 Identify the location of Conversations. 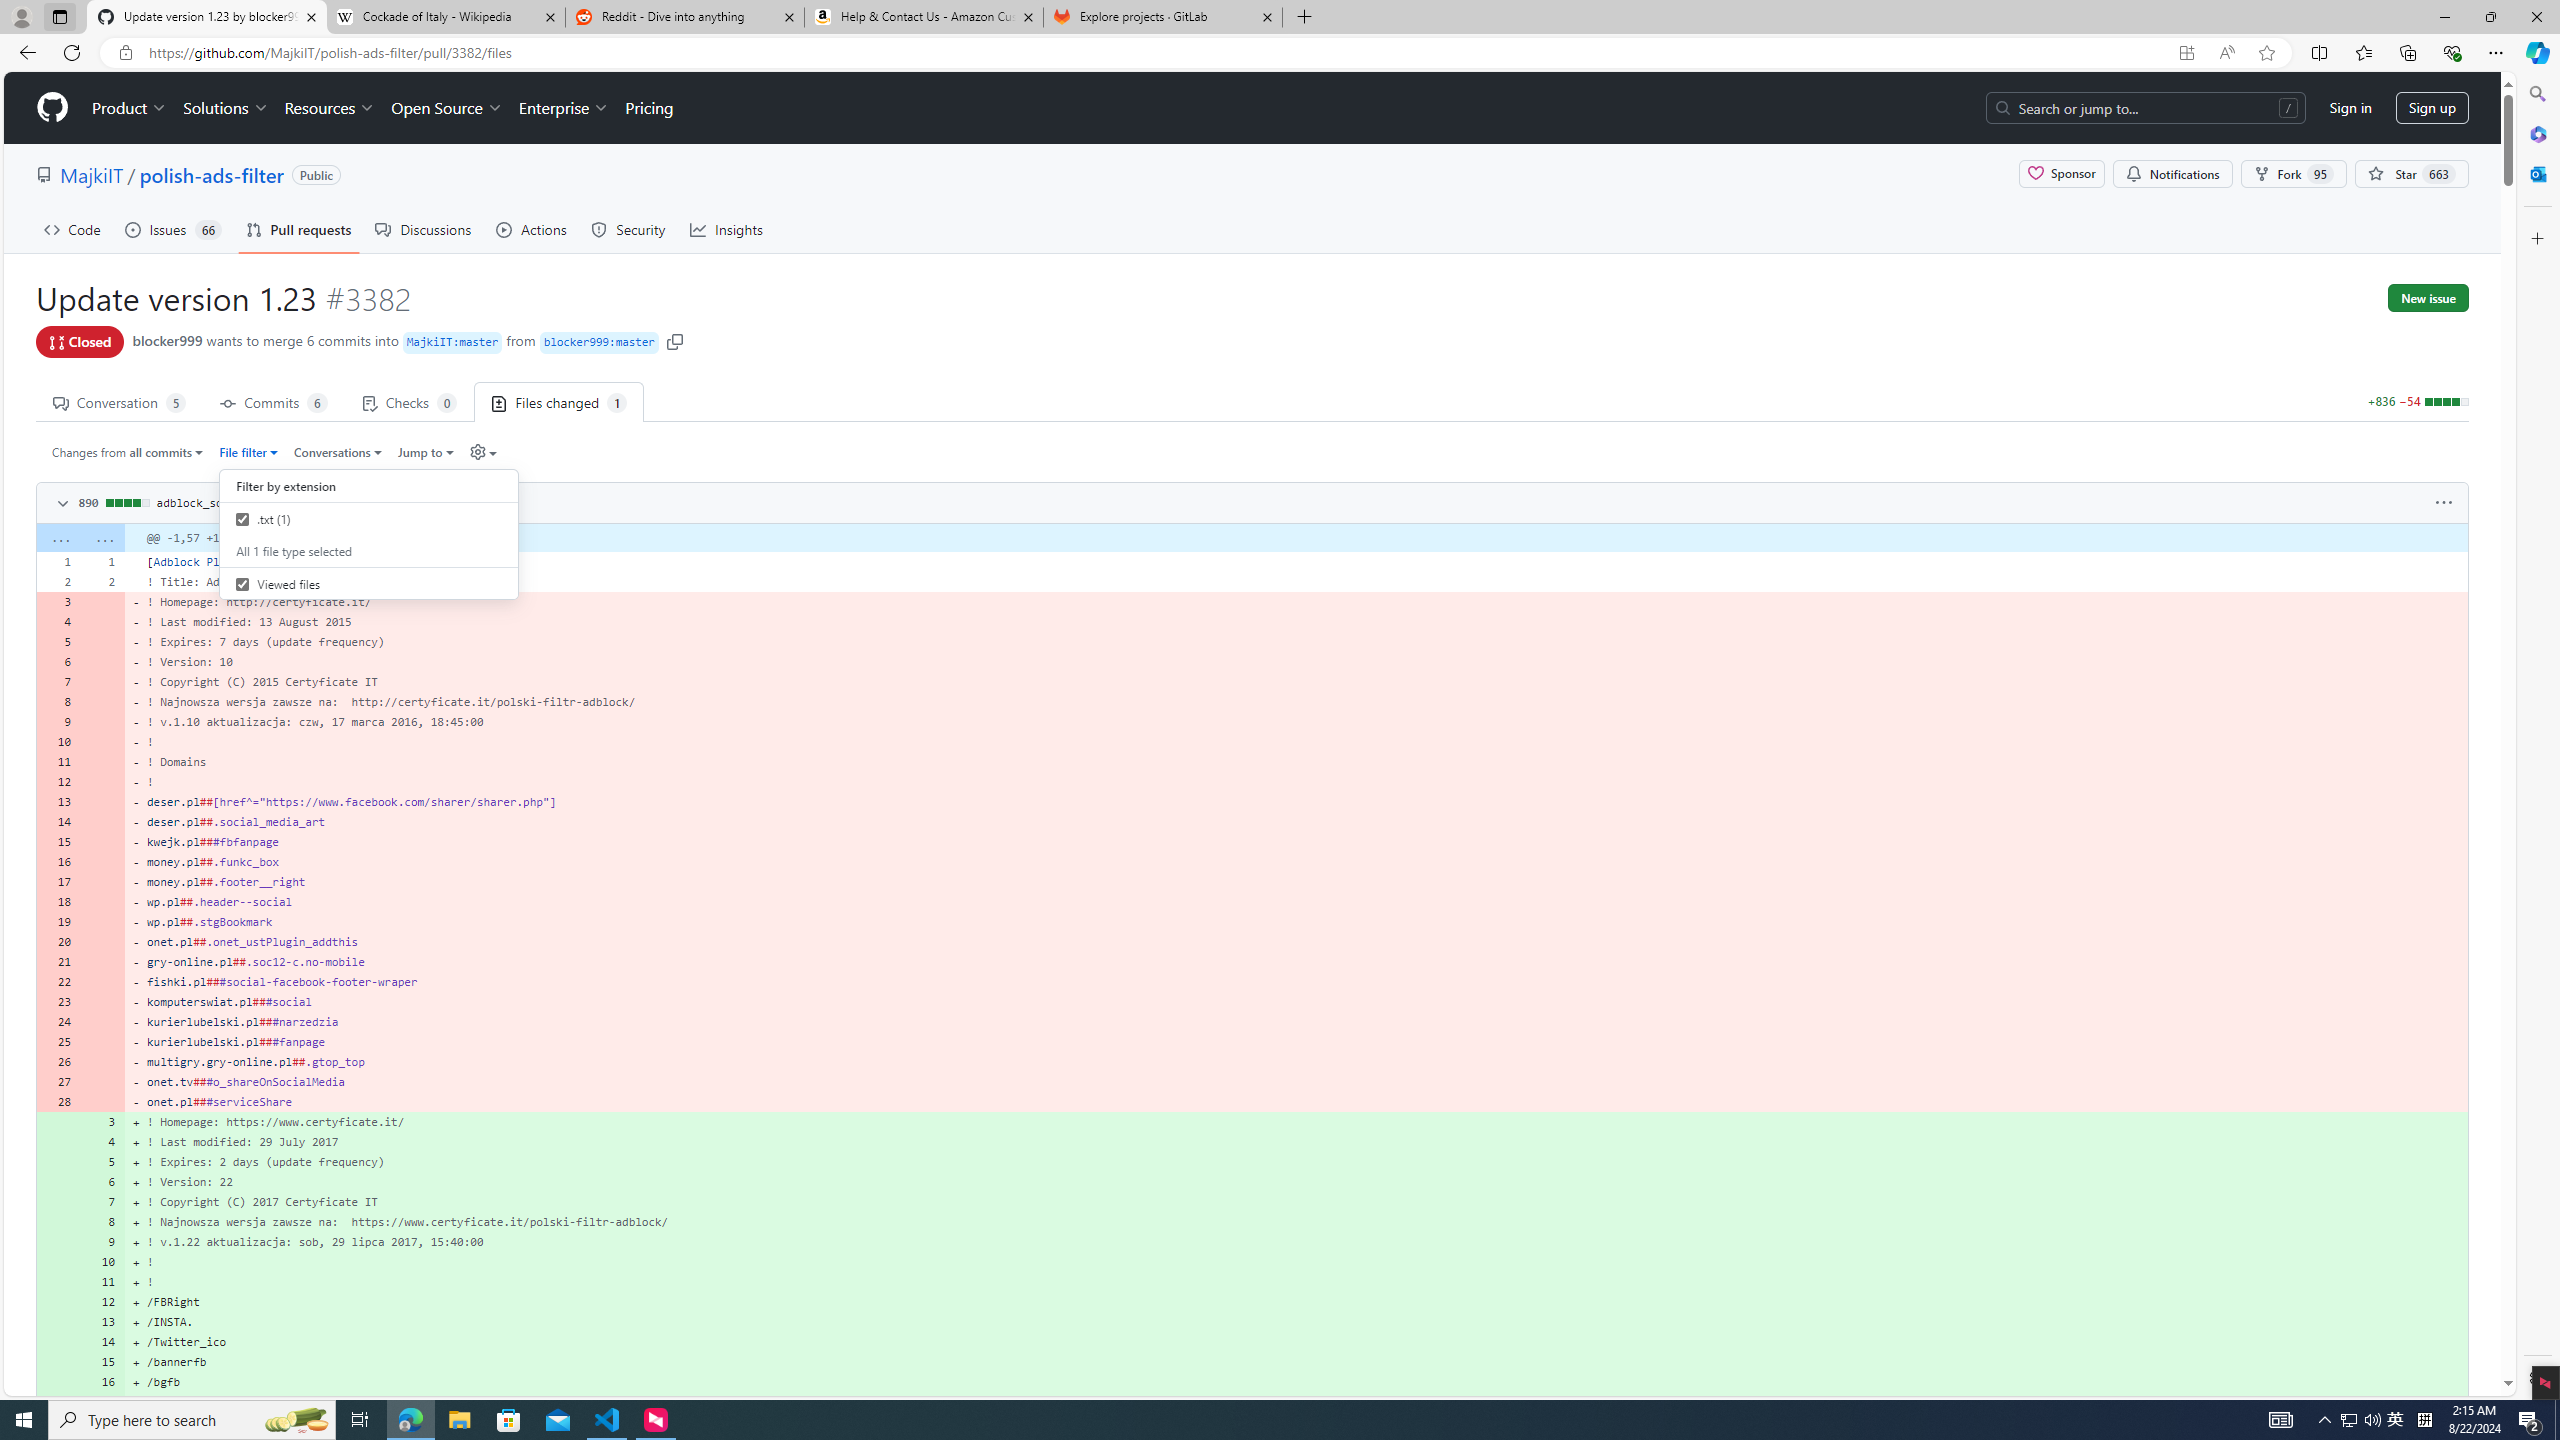
(339, 452).